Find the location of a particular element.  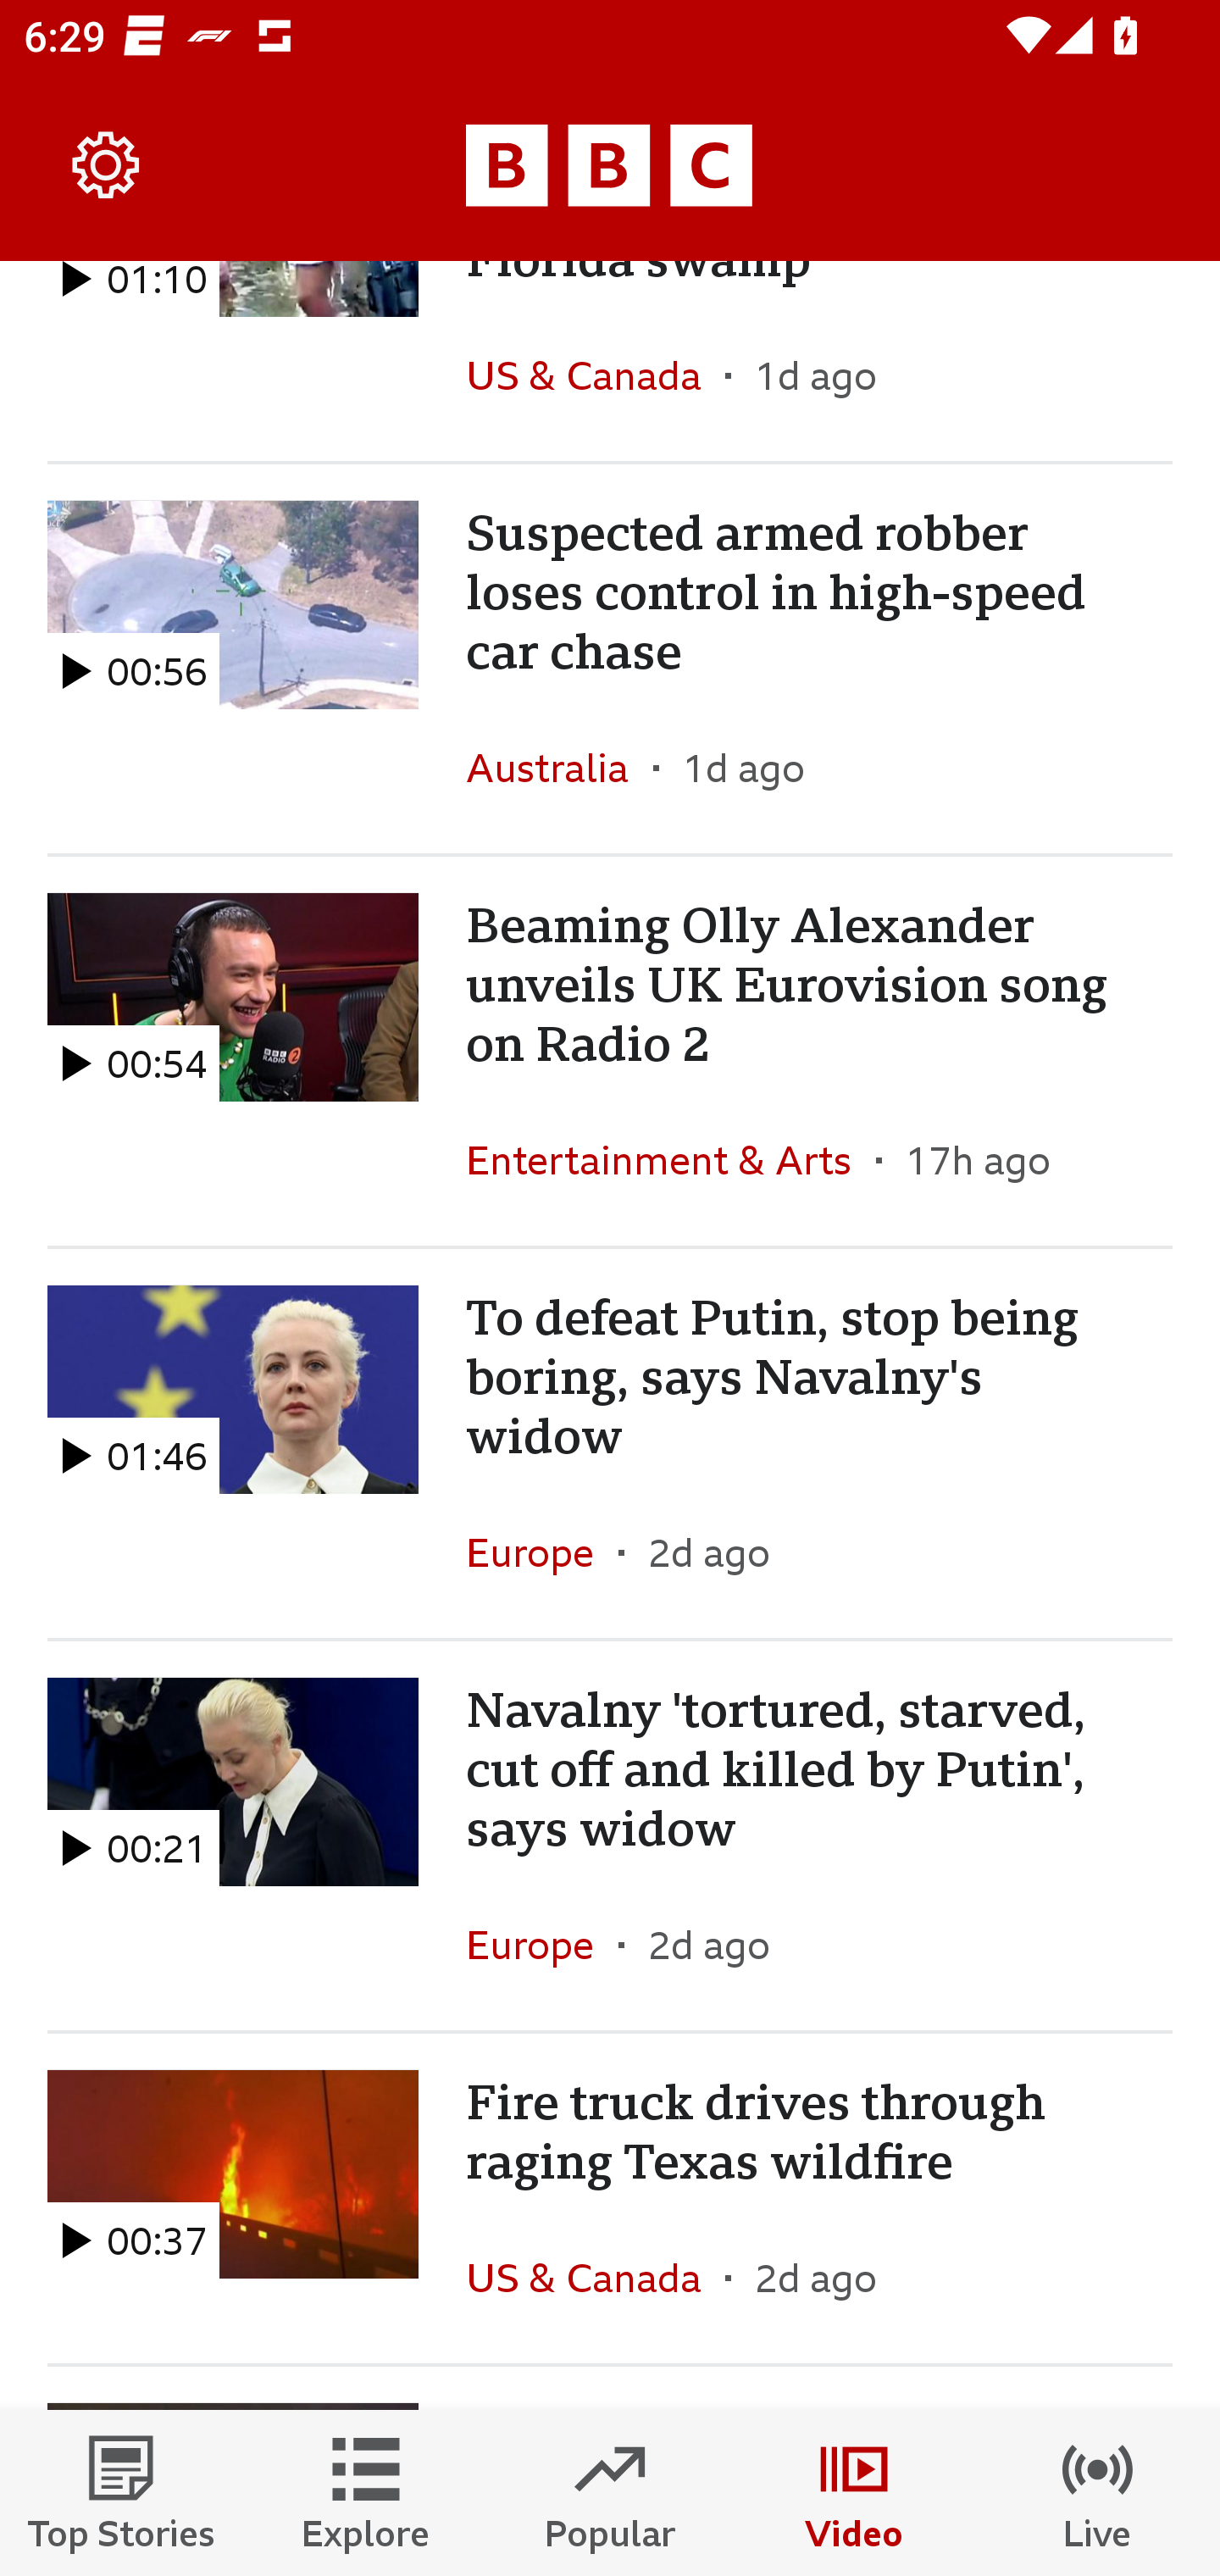

Europe In the section Europe is located at coordinates (542, 1944).